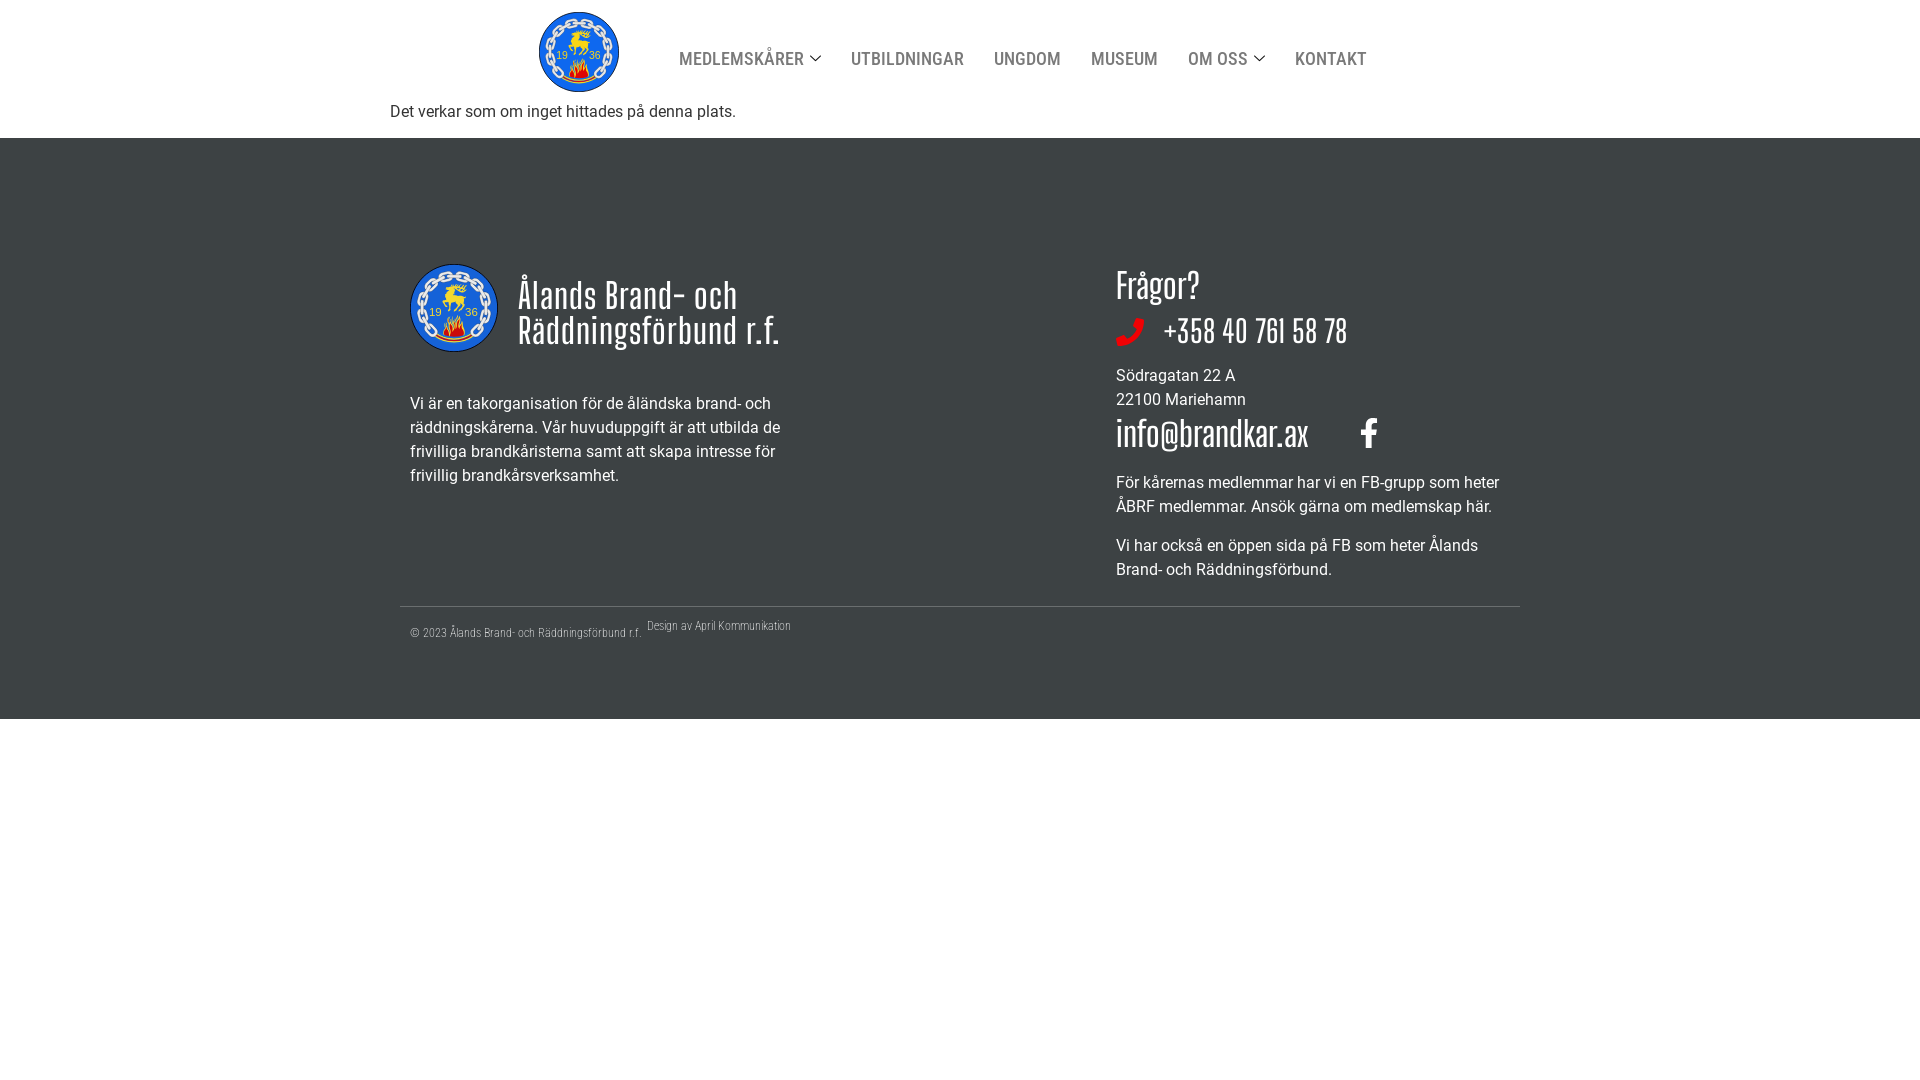 The height and width of the screenshot is (1080, 1920). Describe the element at coordinates (1331, 58) in the screenshot. I see `KONTAKT` at that location.